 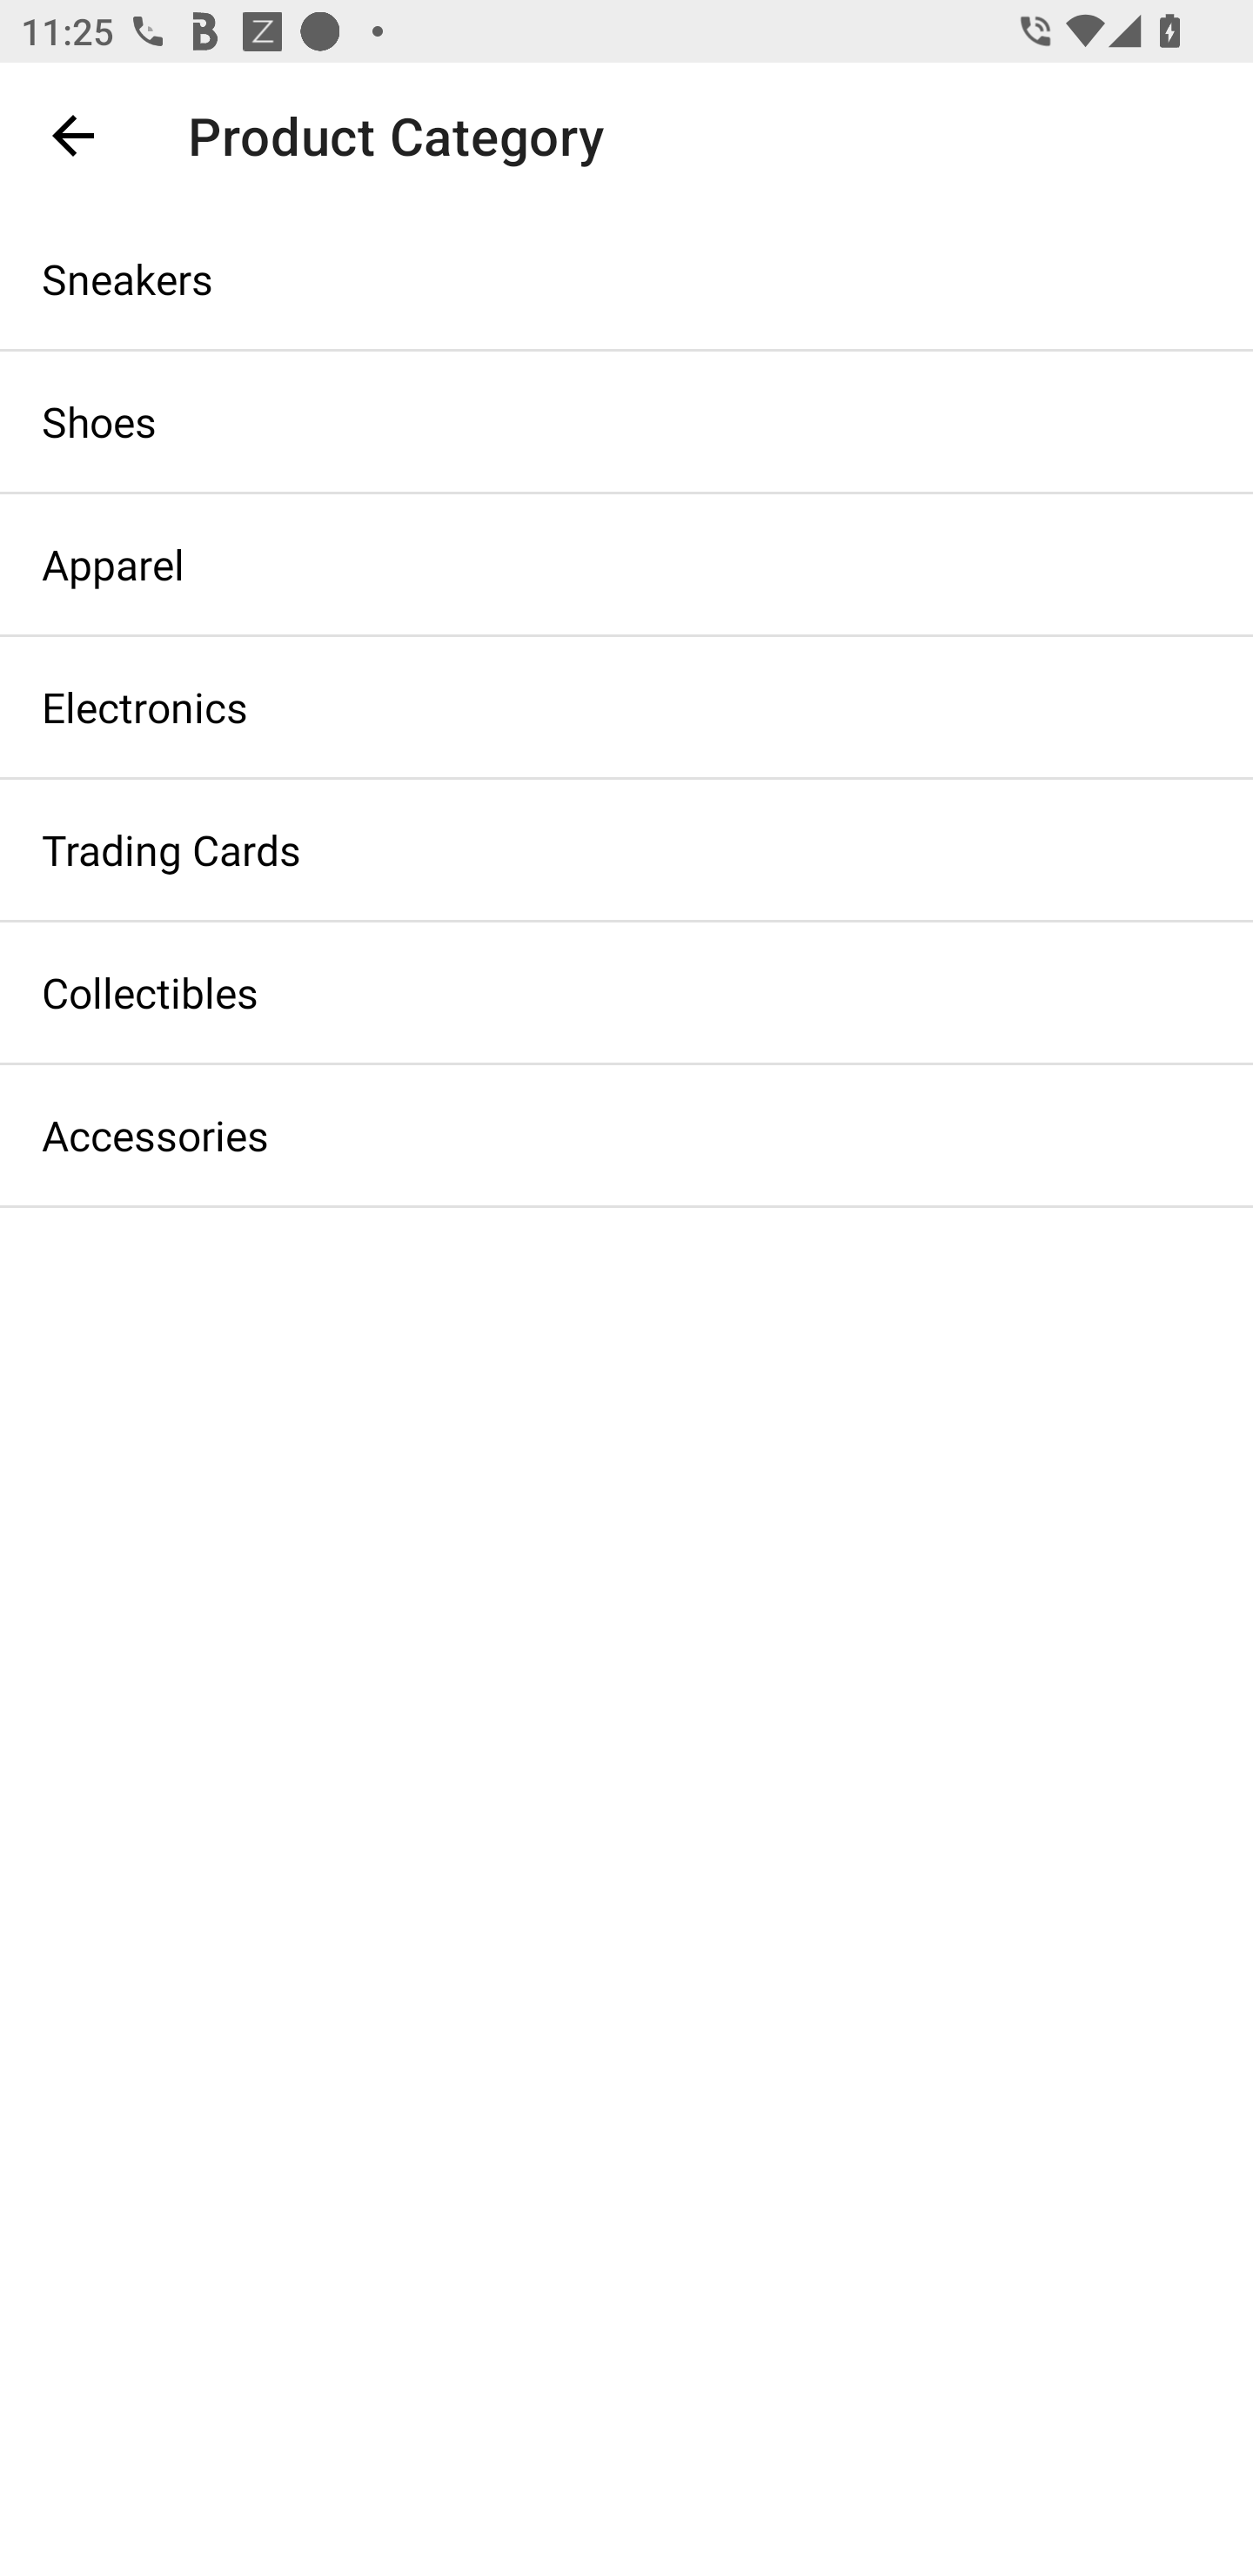 What do you see at coordinates (626, 707) in the screenshot?
I see `Electronics` at bounding box center [626, 707].